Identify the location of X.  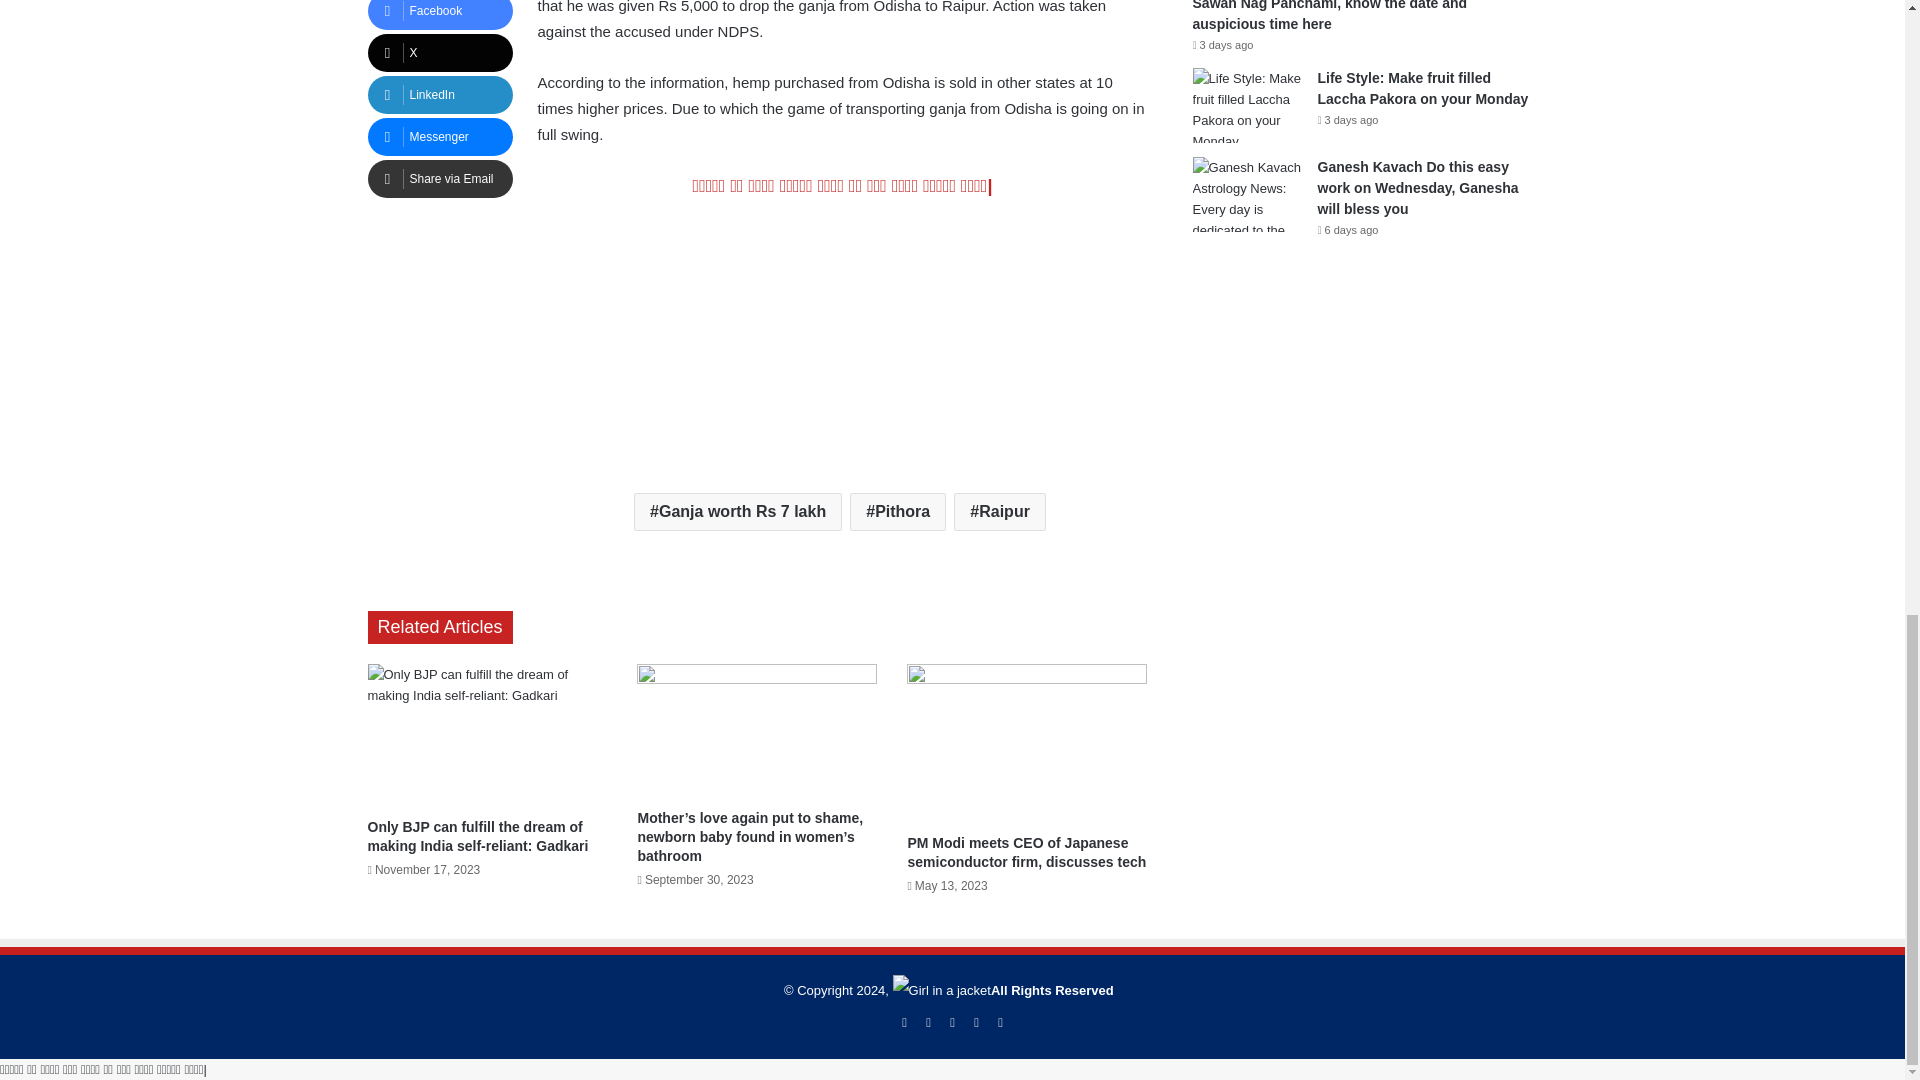
(440, 52).